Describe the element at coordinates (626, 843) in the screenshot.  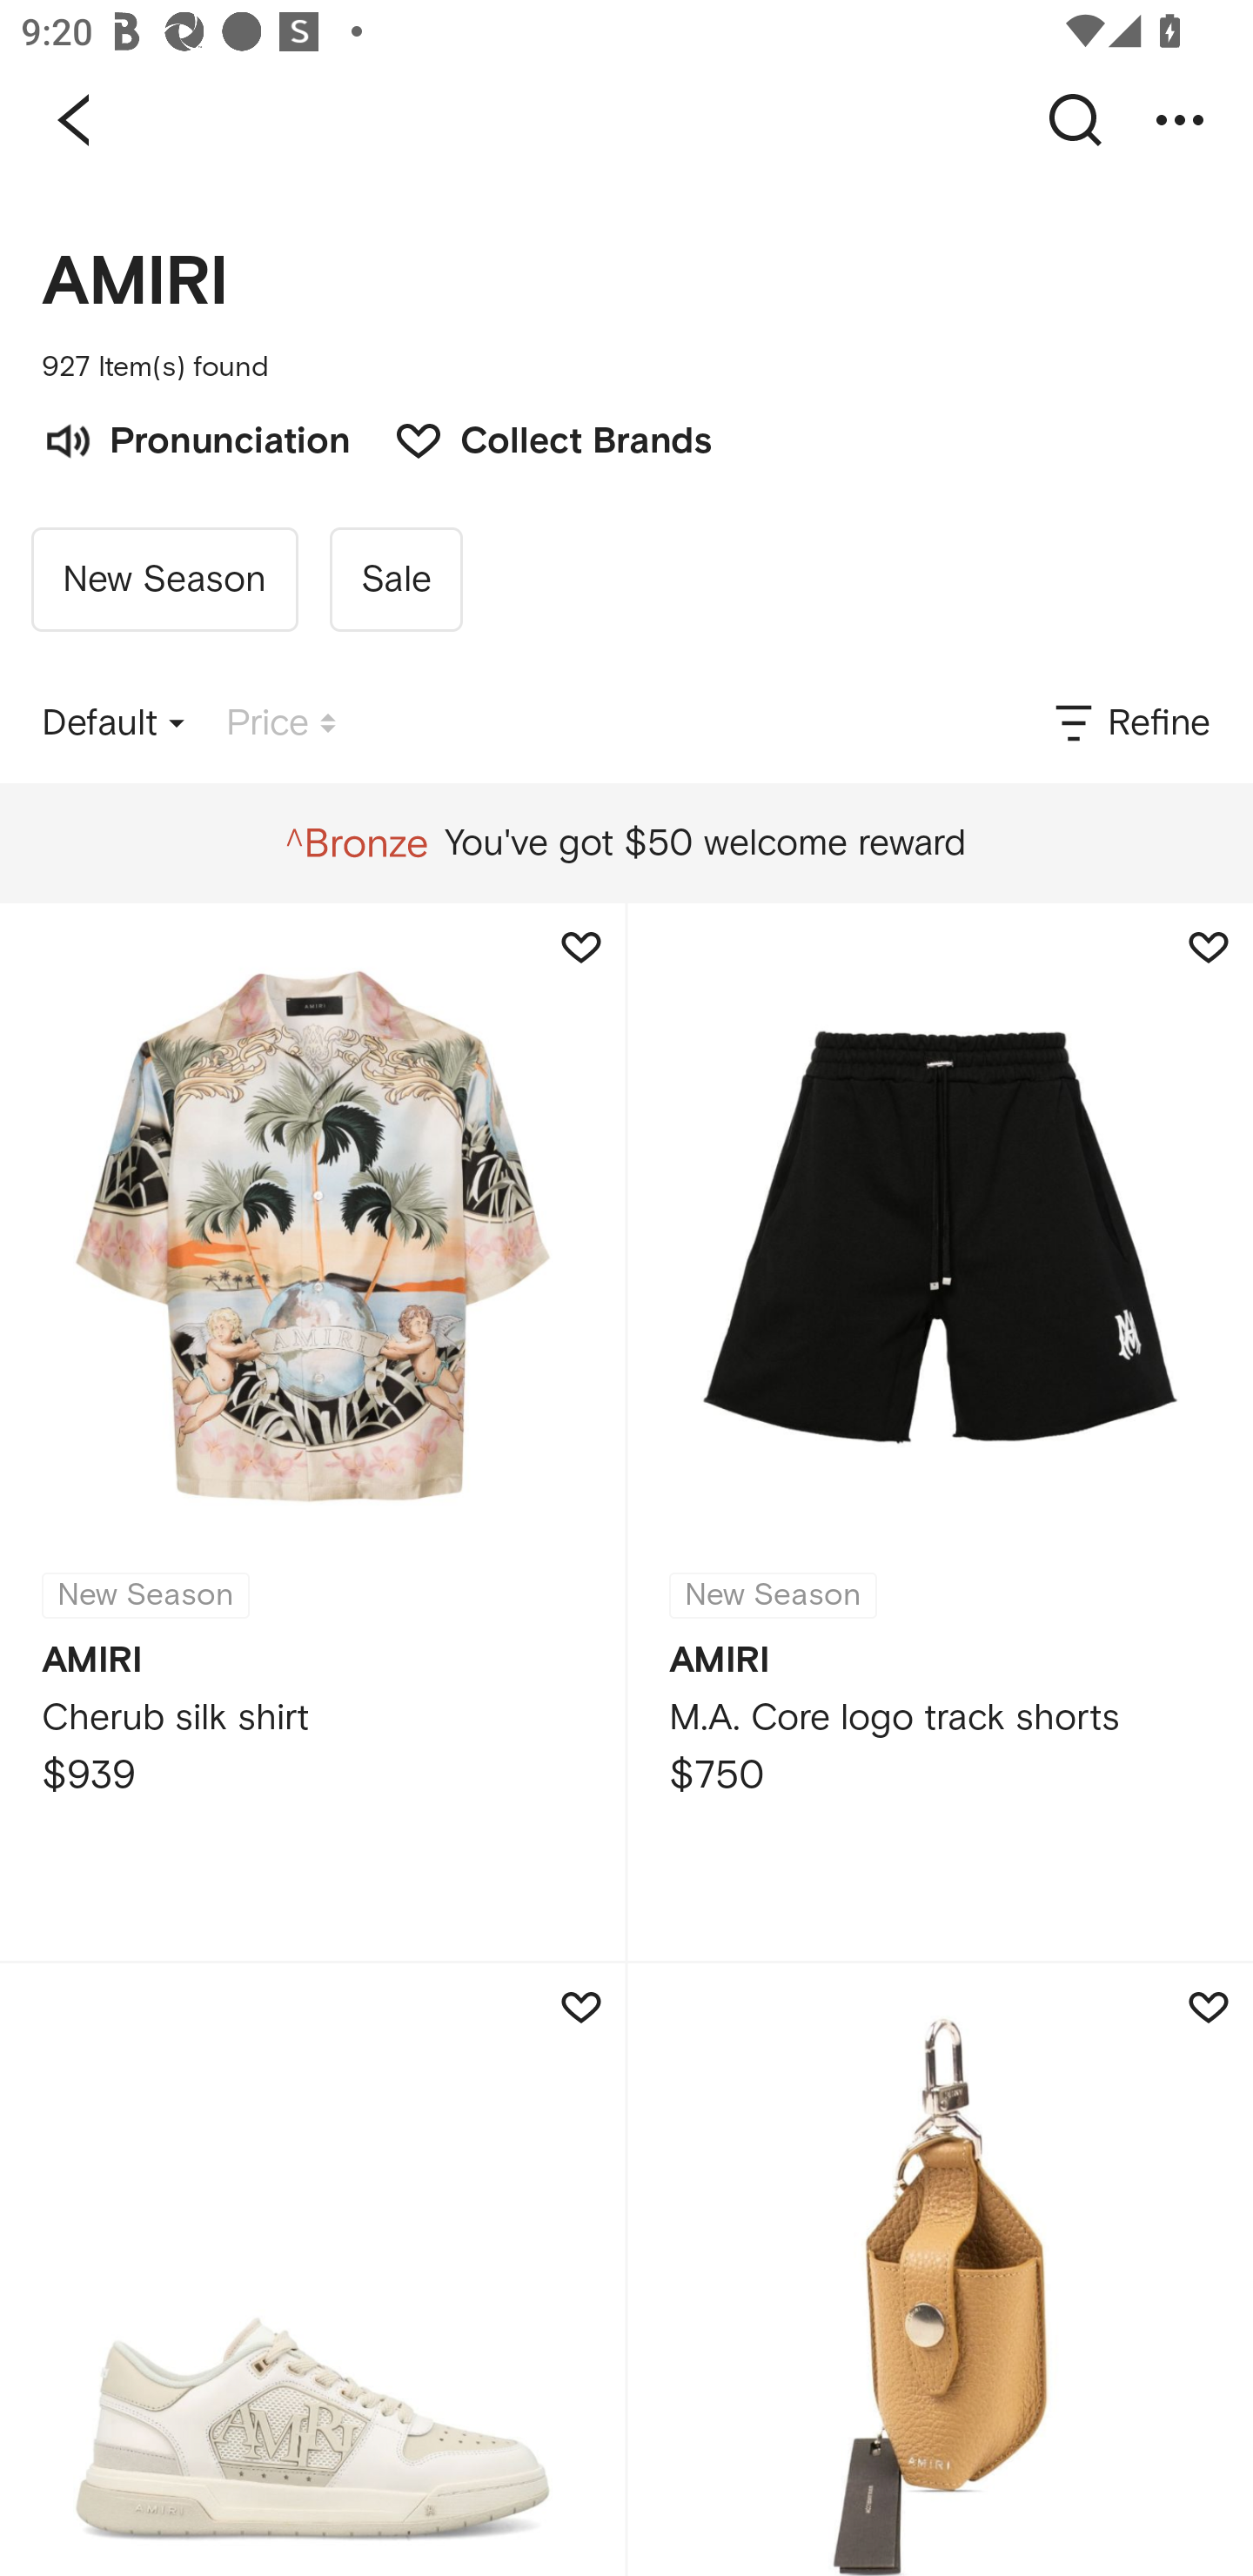
I see `You've got $50 welcome reward` at that location.